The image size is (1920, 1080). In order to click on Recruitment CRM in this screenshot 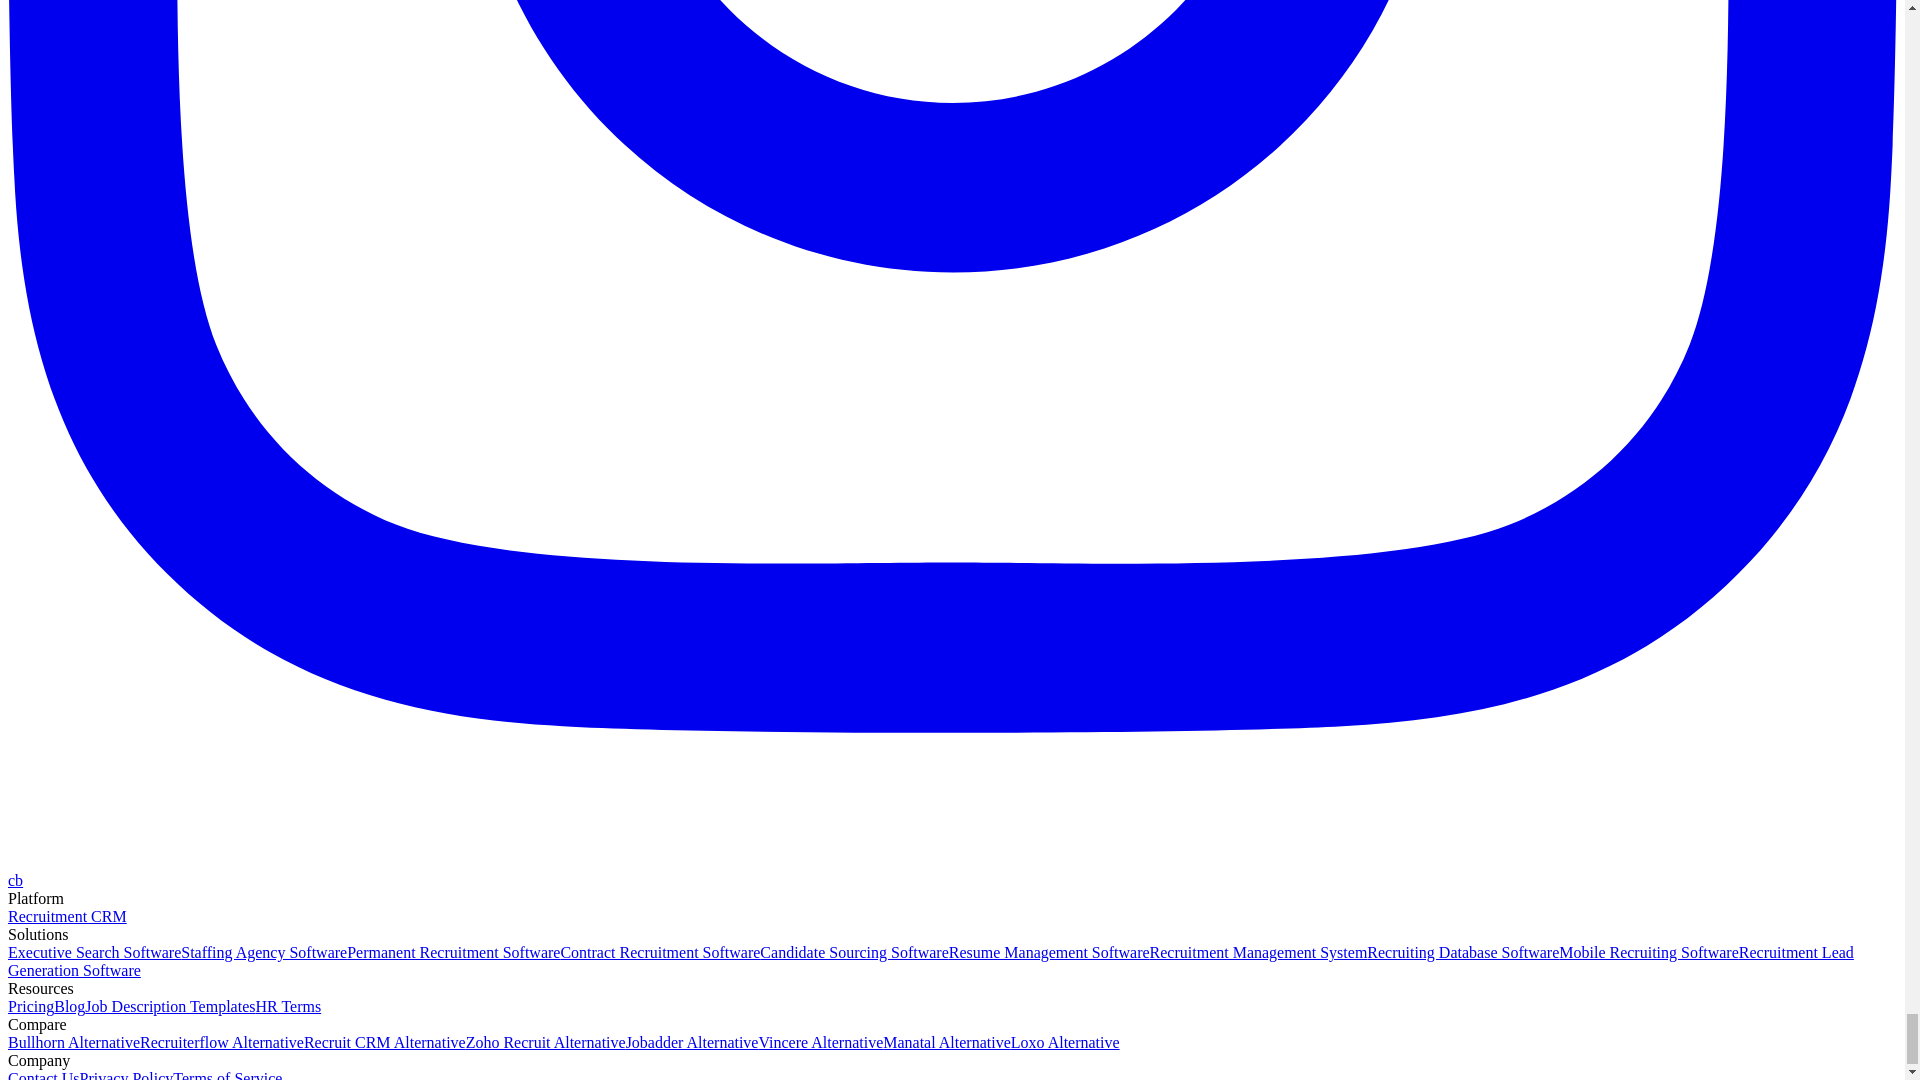, I will do `click(66, 916)`.